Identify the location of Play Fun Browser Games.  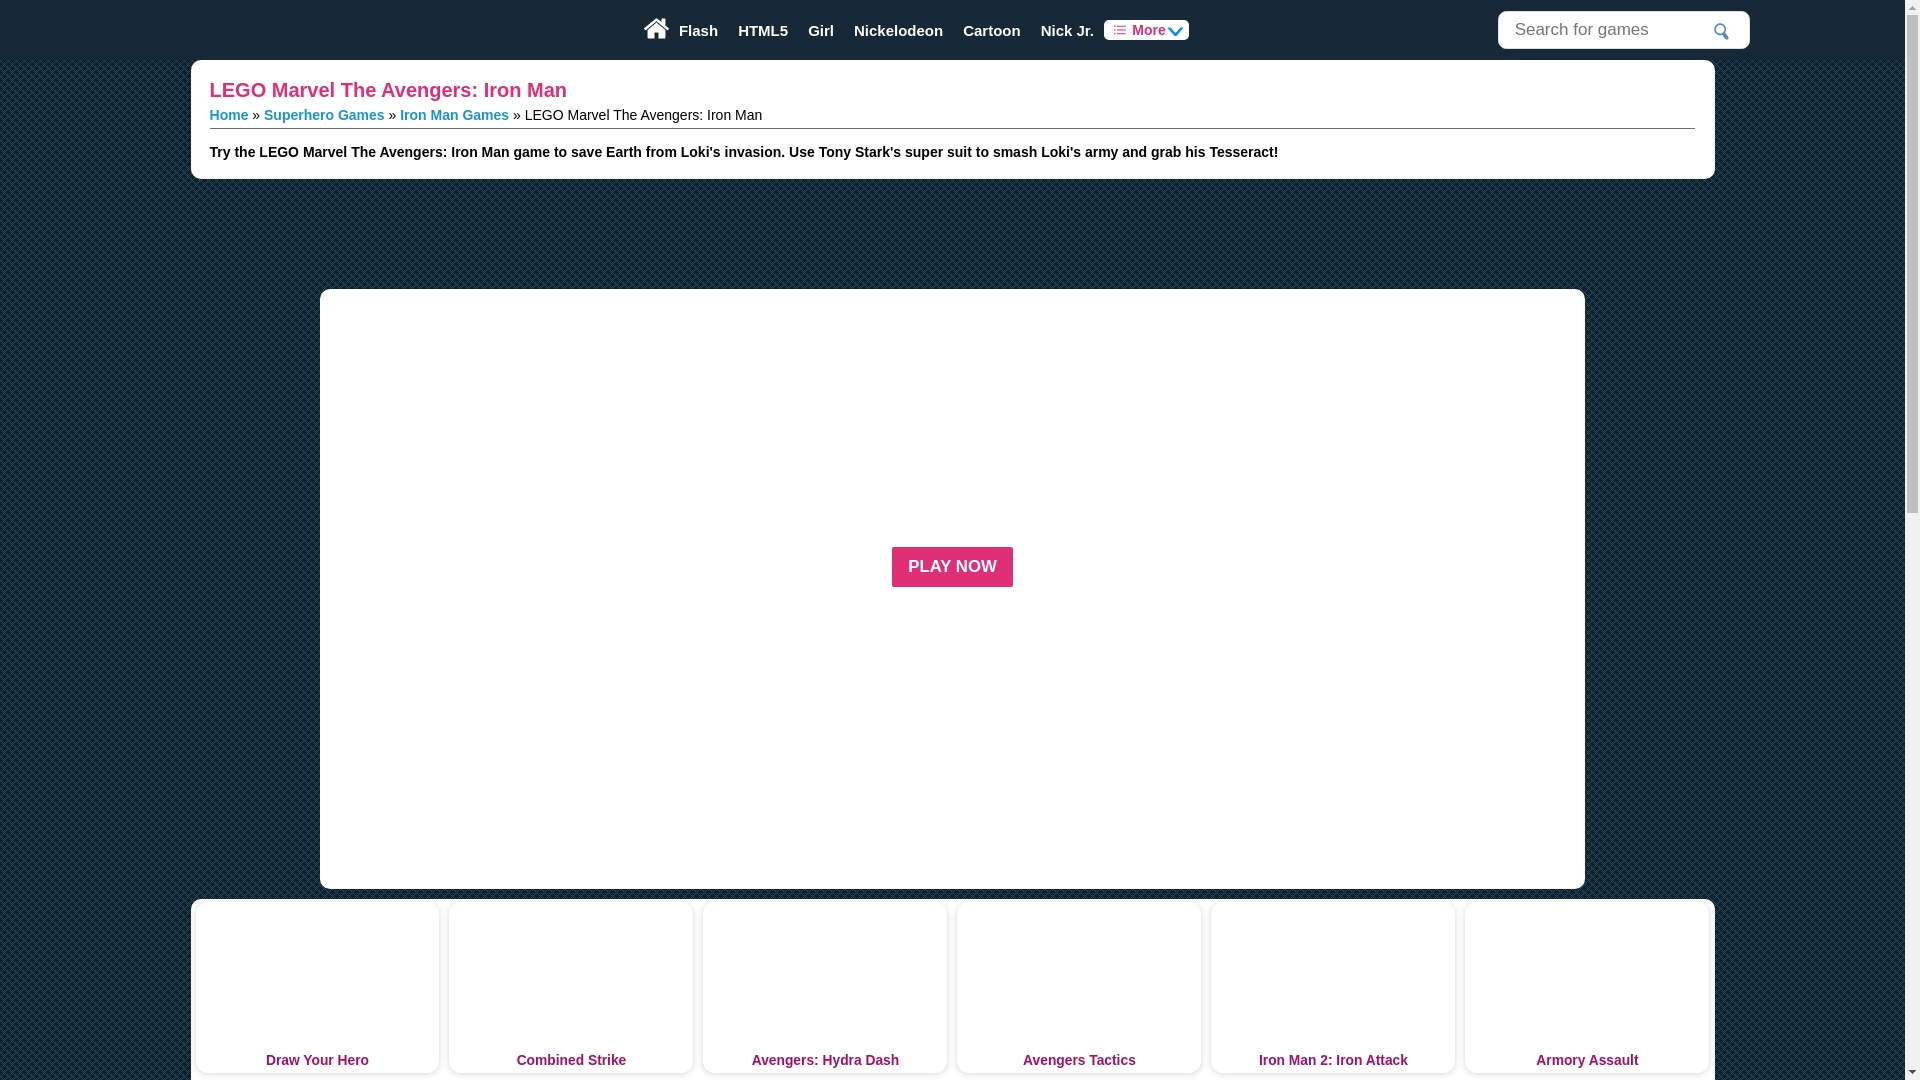
(244, 30).